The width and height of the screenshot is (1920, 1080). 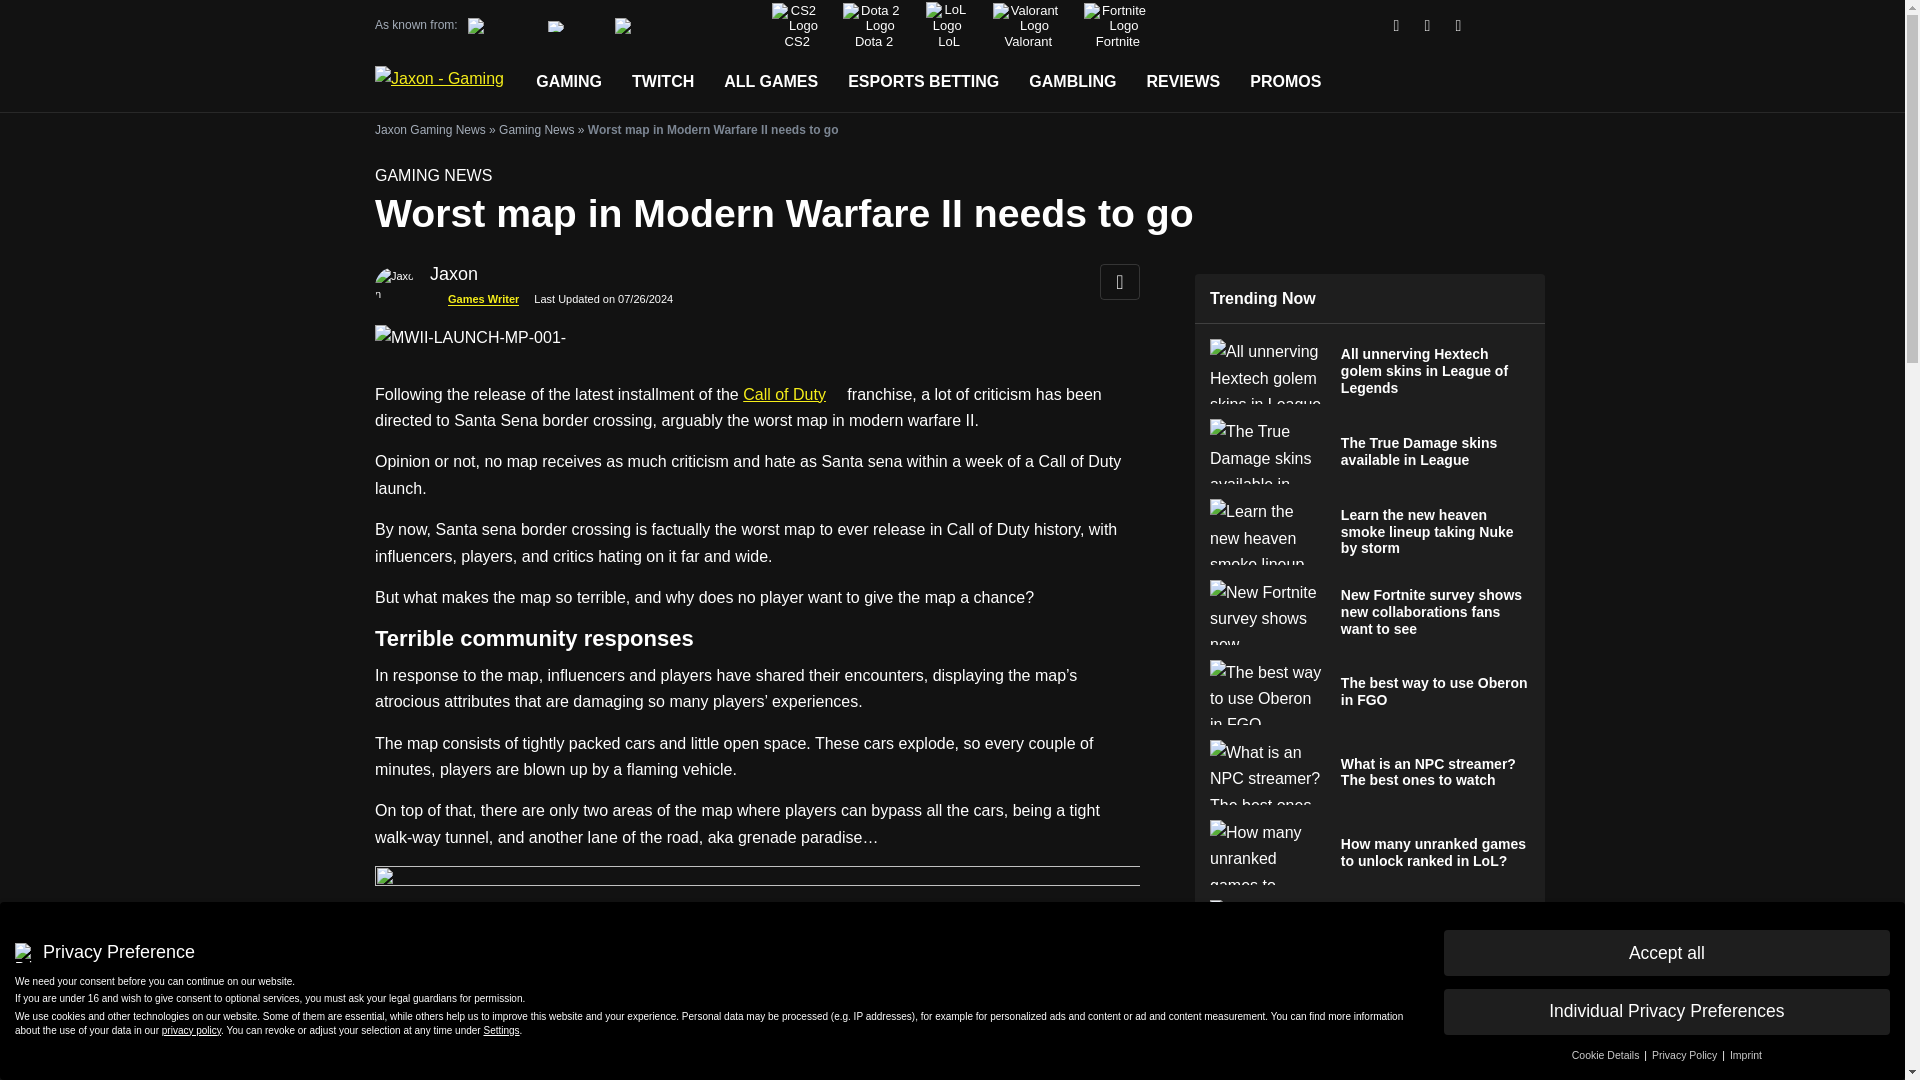 I want to click on  LoL, so click(x=947, y=25).